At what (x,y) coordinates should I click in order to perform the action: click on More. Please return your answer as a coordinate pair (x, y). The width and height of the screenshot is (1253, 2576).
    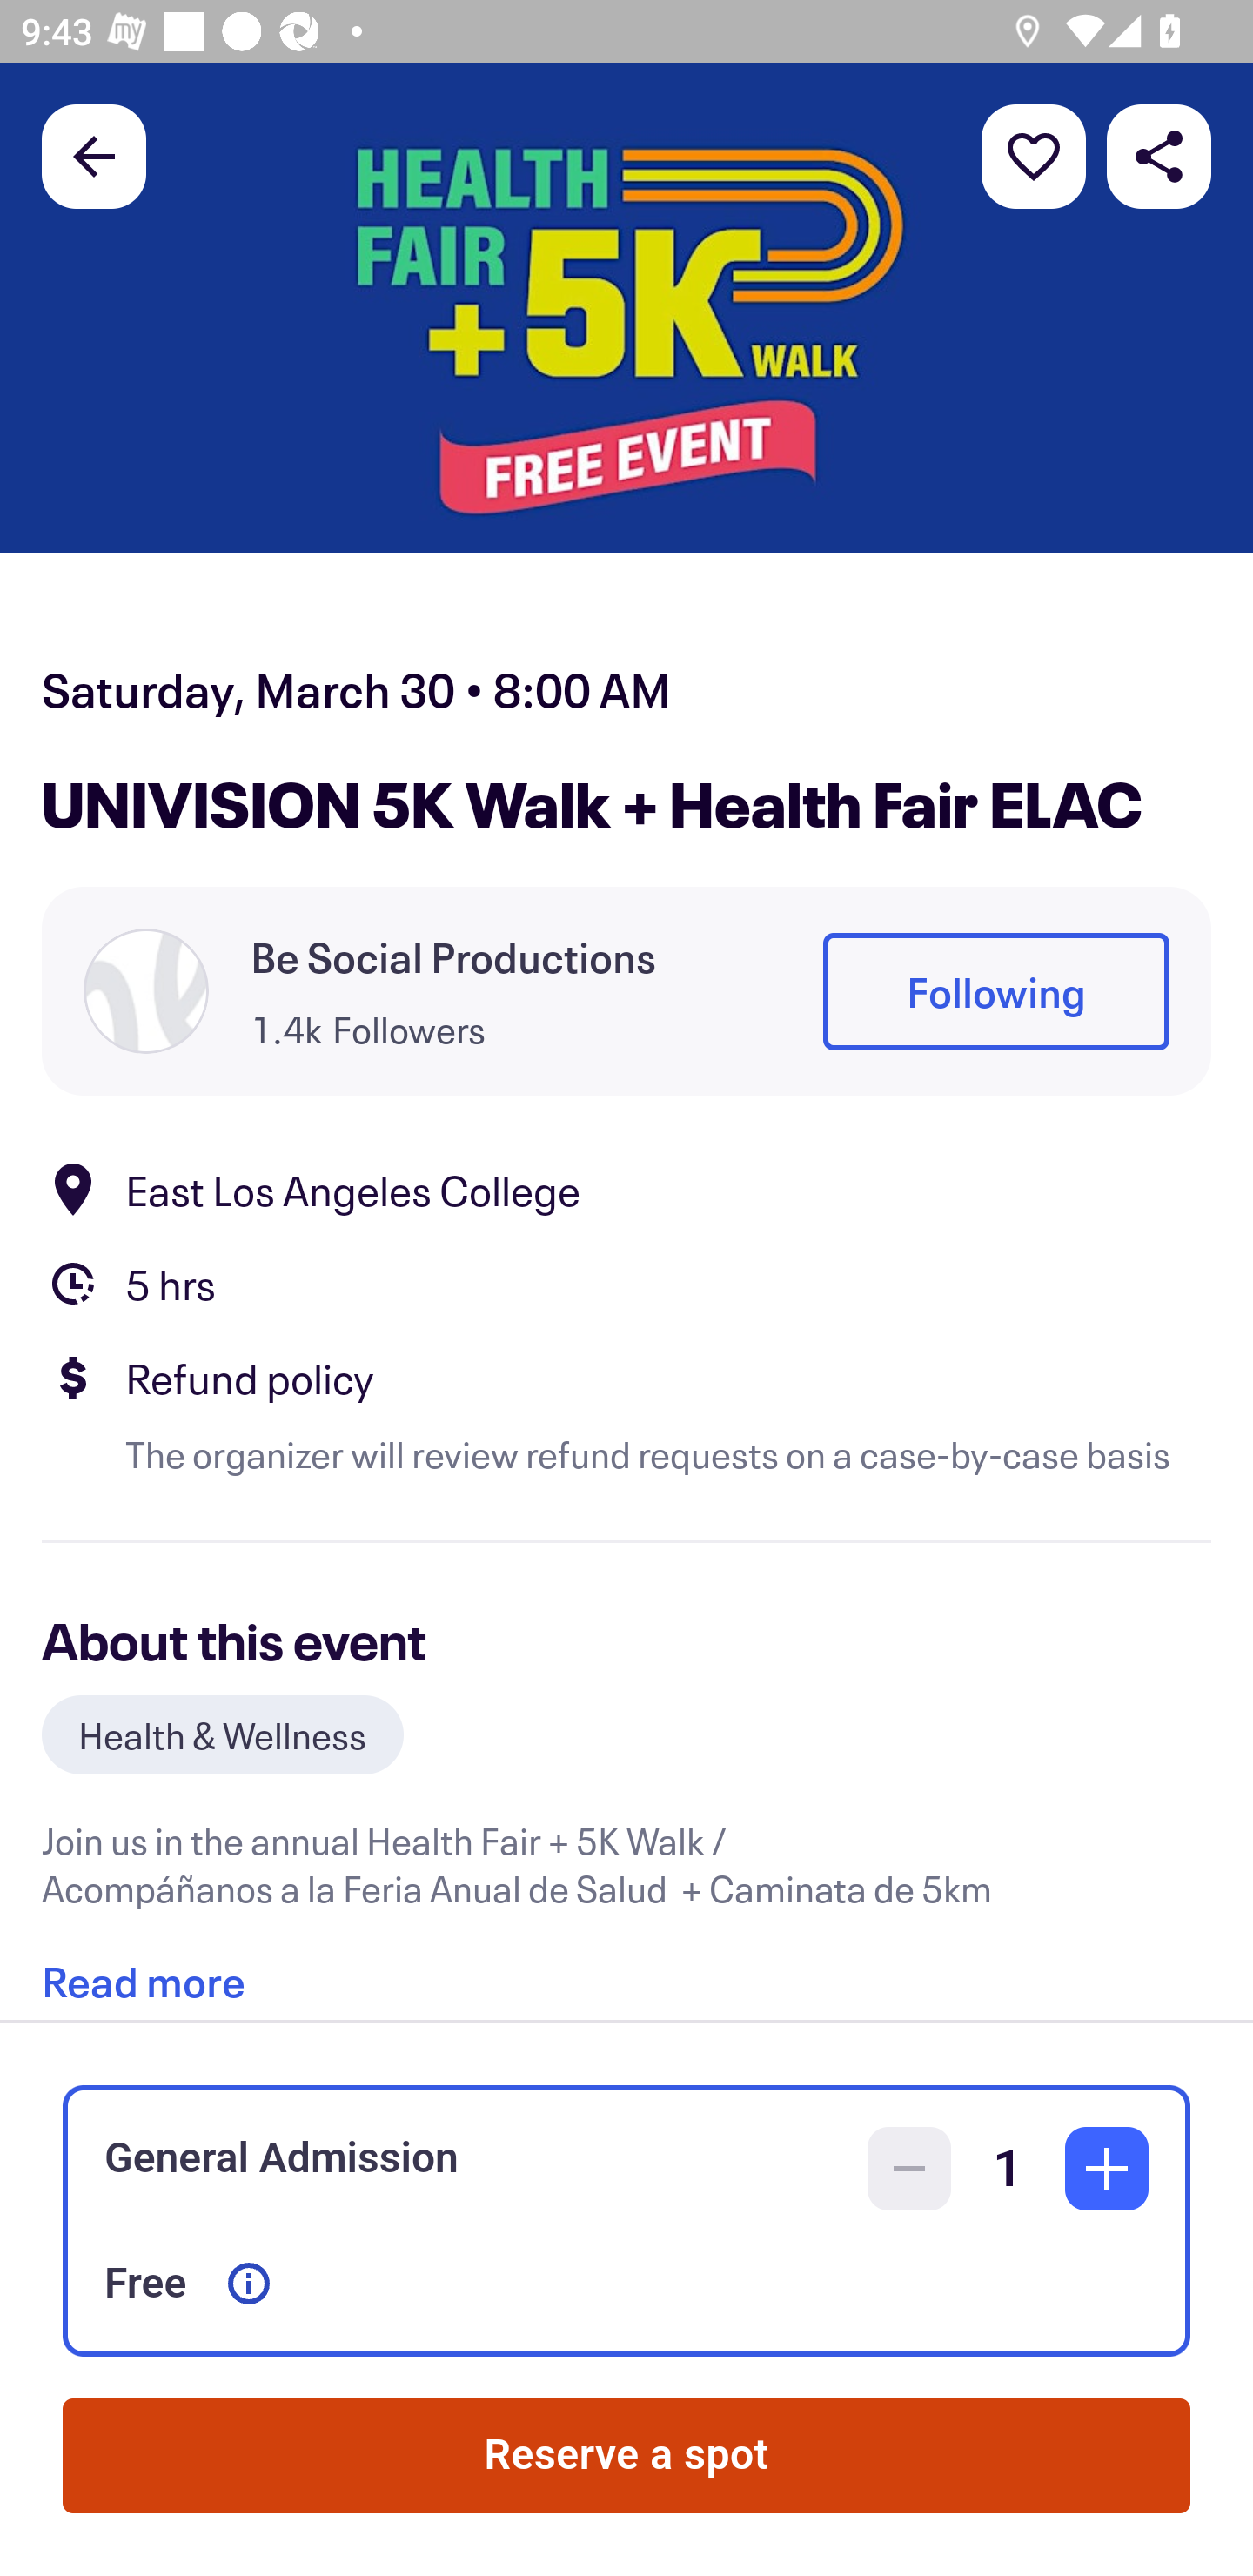
    Looking at the image, I should click on (1034, 155).